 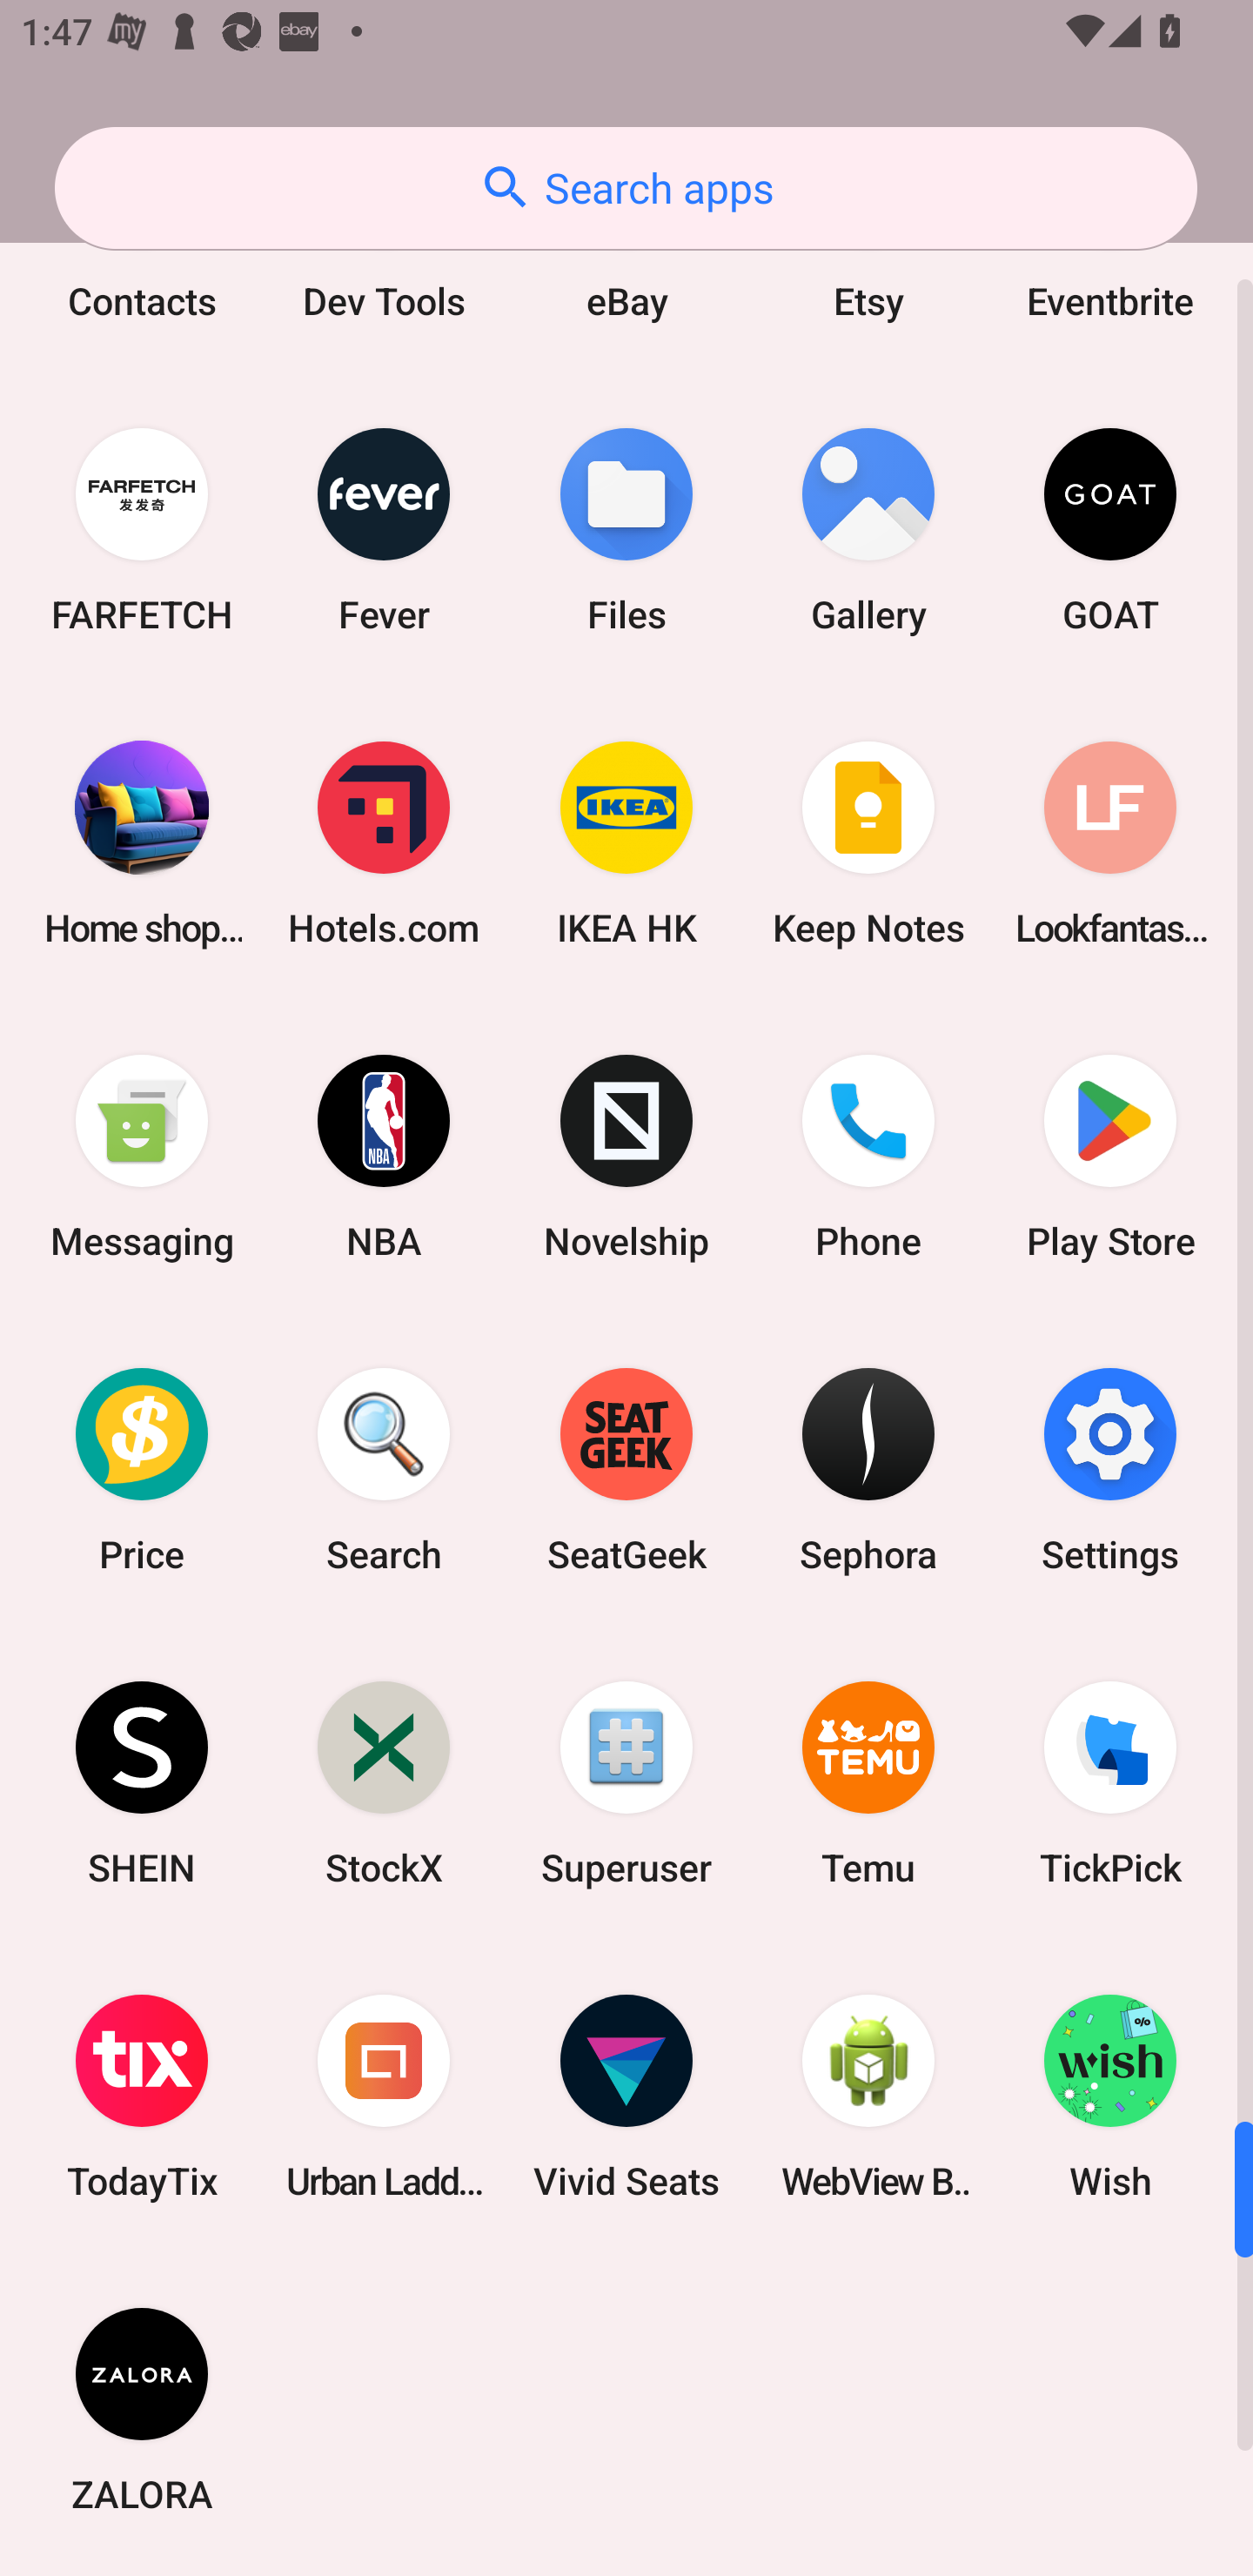 I want to click on TodayTix, so click(x=142, y=2096).